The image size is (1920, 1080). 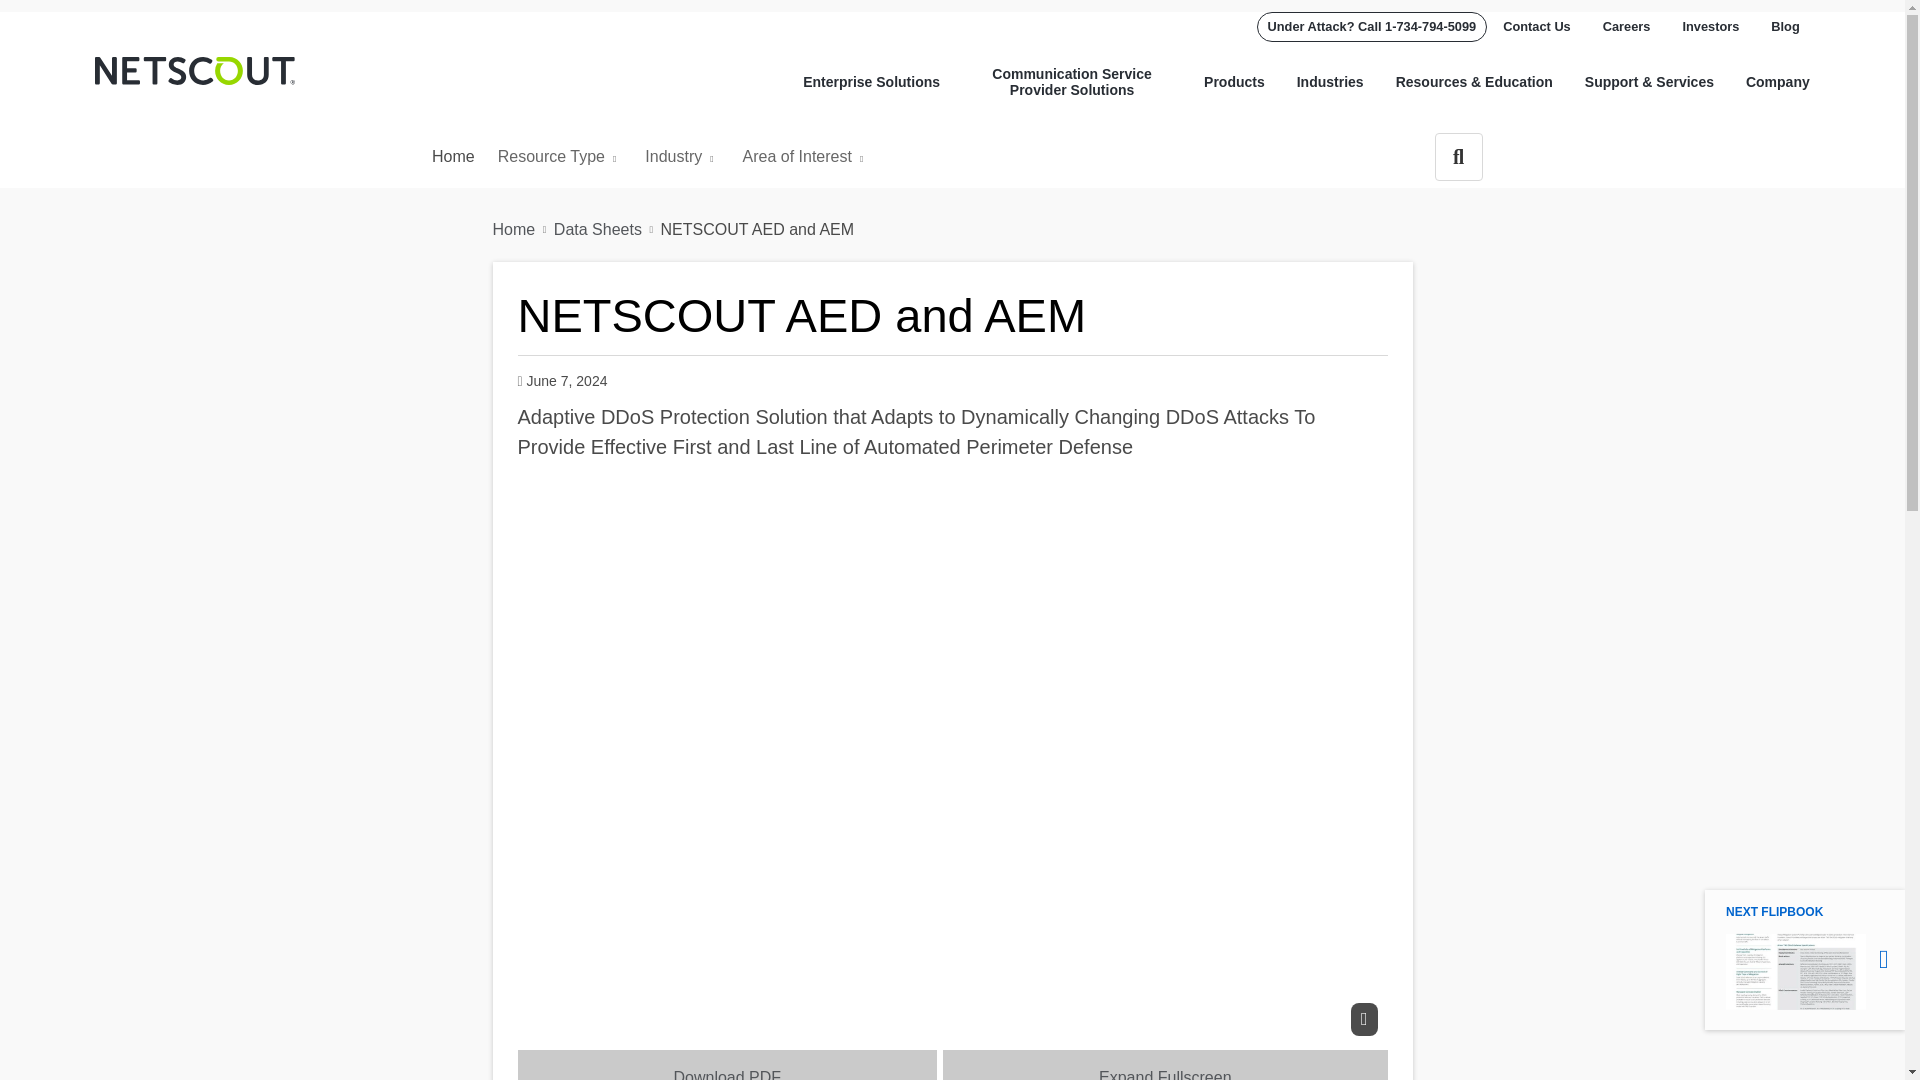 I want to click on Blog, so click(x=1776, y=26).